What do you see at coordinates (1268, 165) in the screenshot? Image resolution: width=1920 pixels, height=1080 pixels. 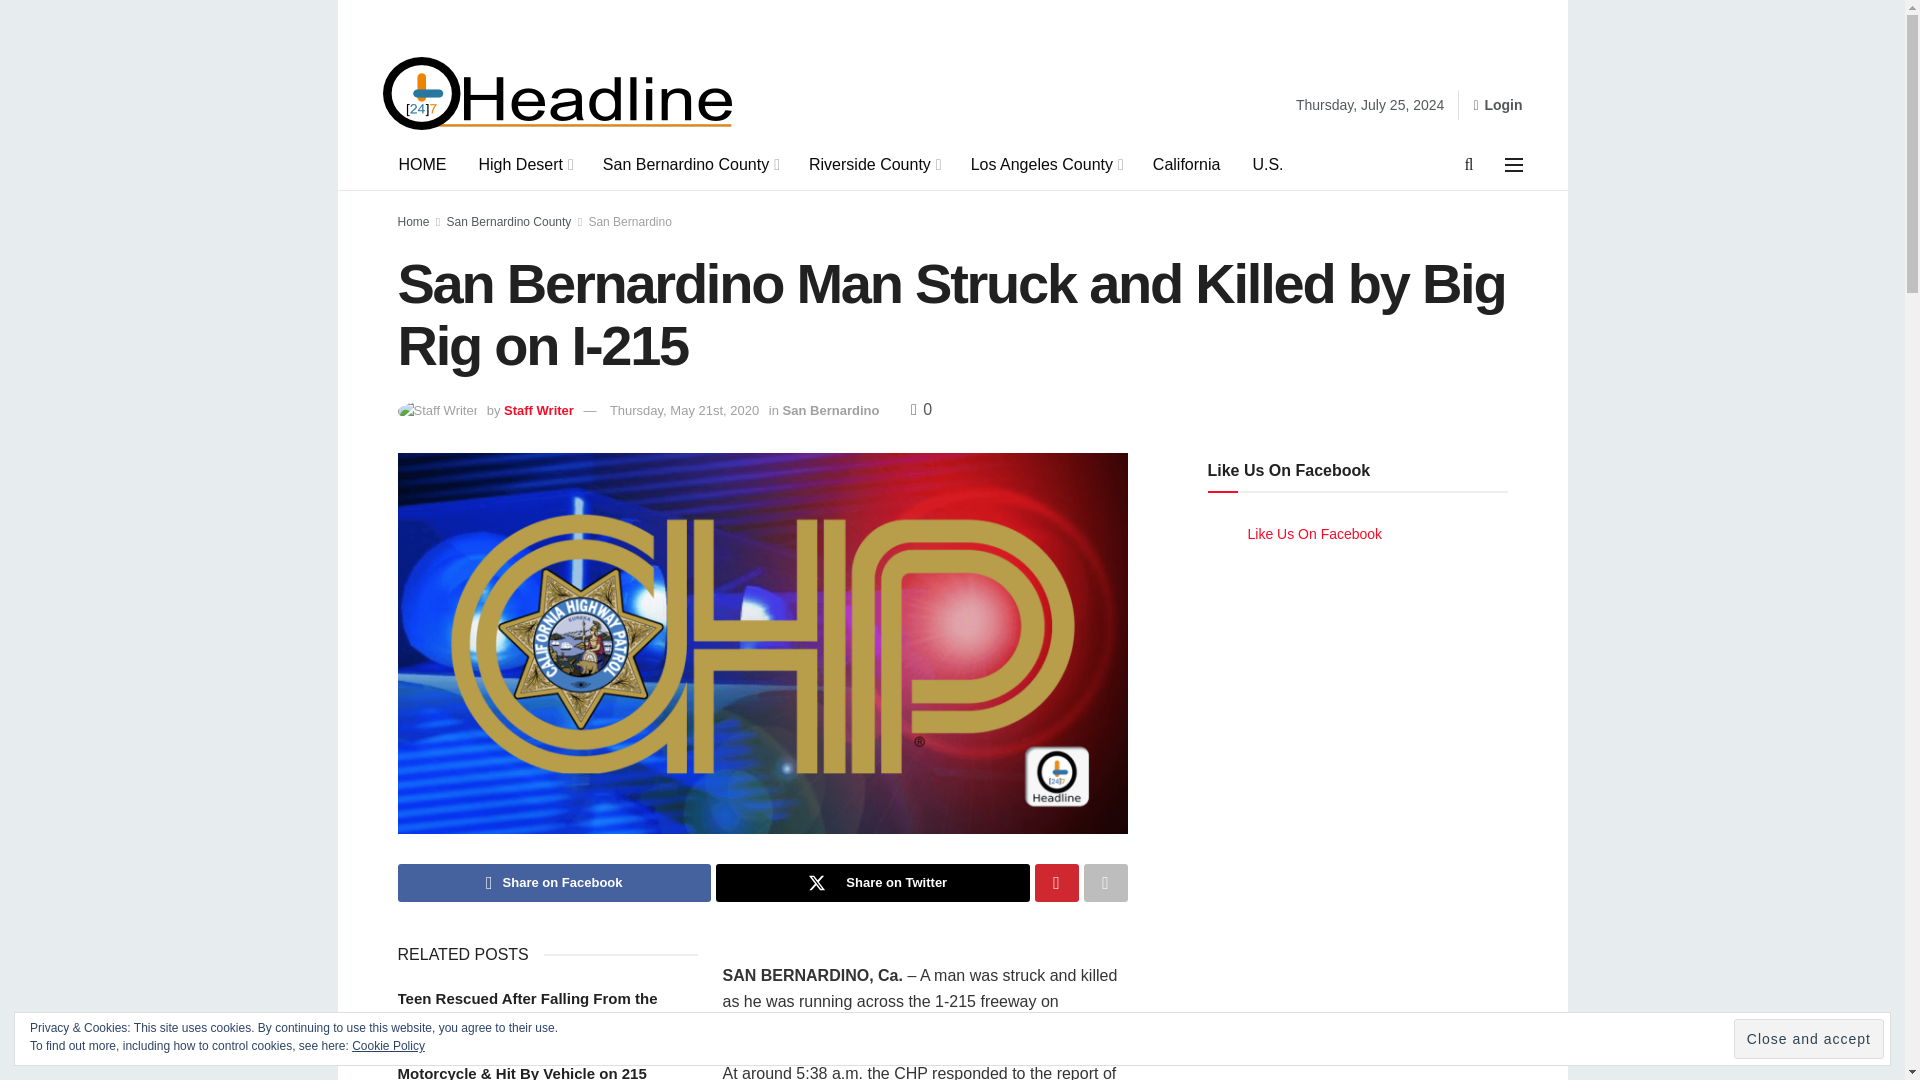 I see `U.S.` at bounding box center [1268, 165].